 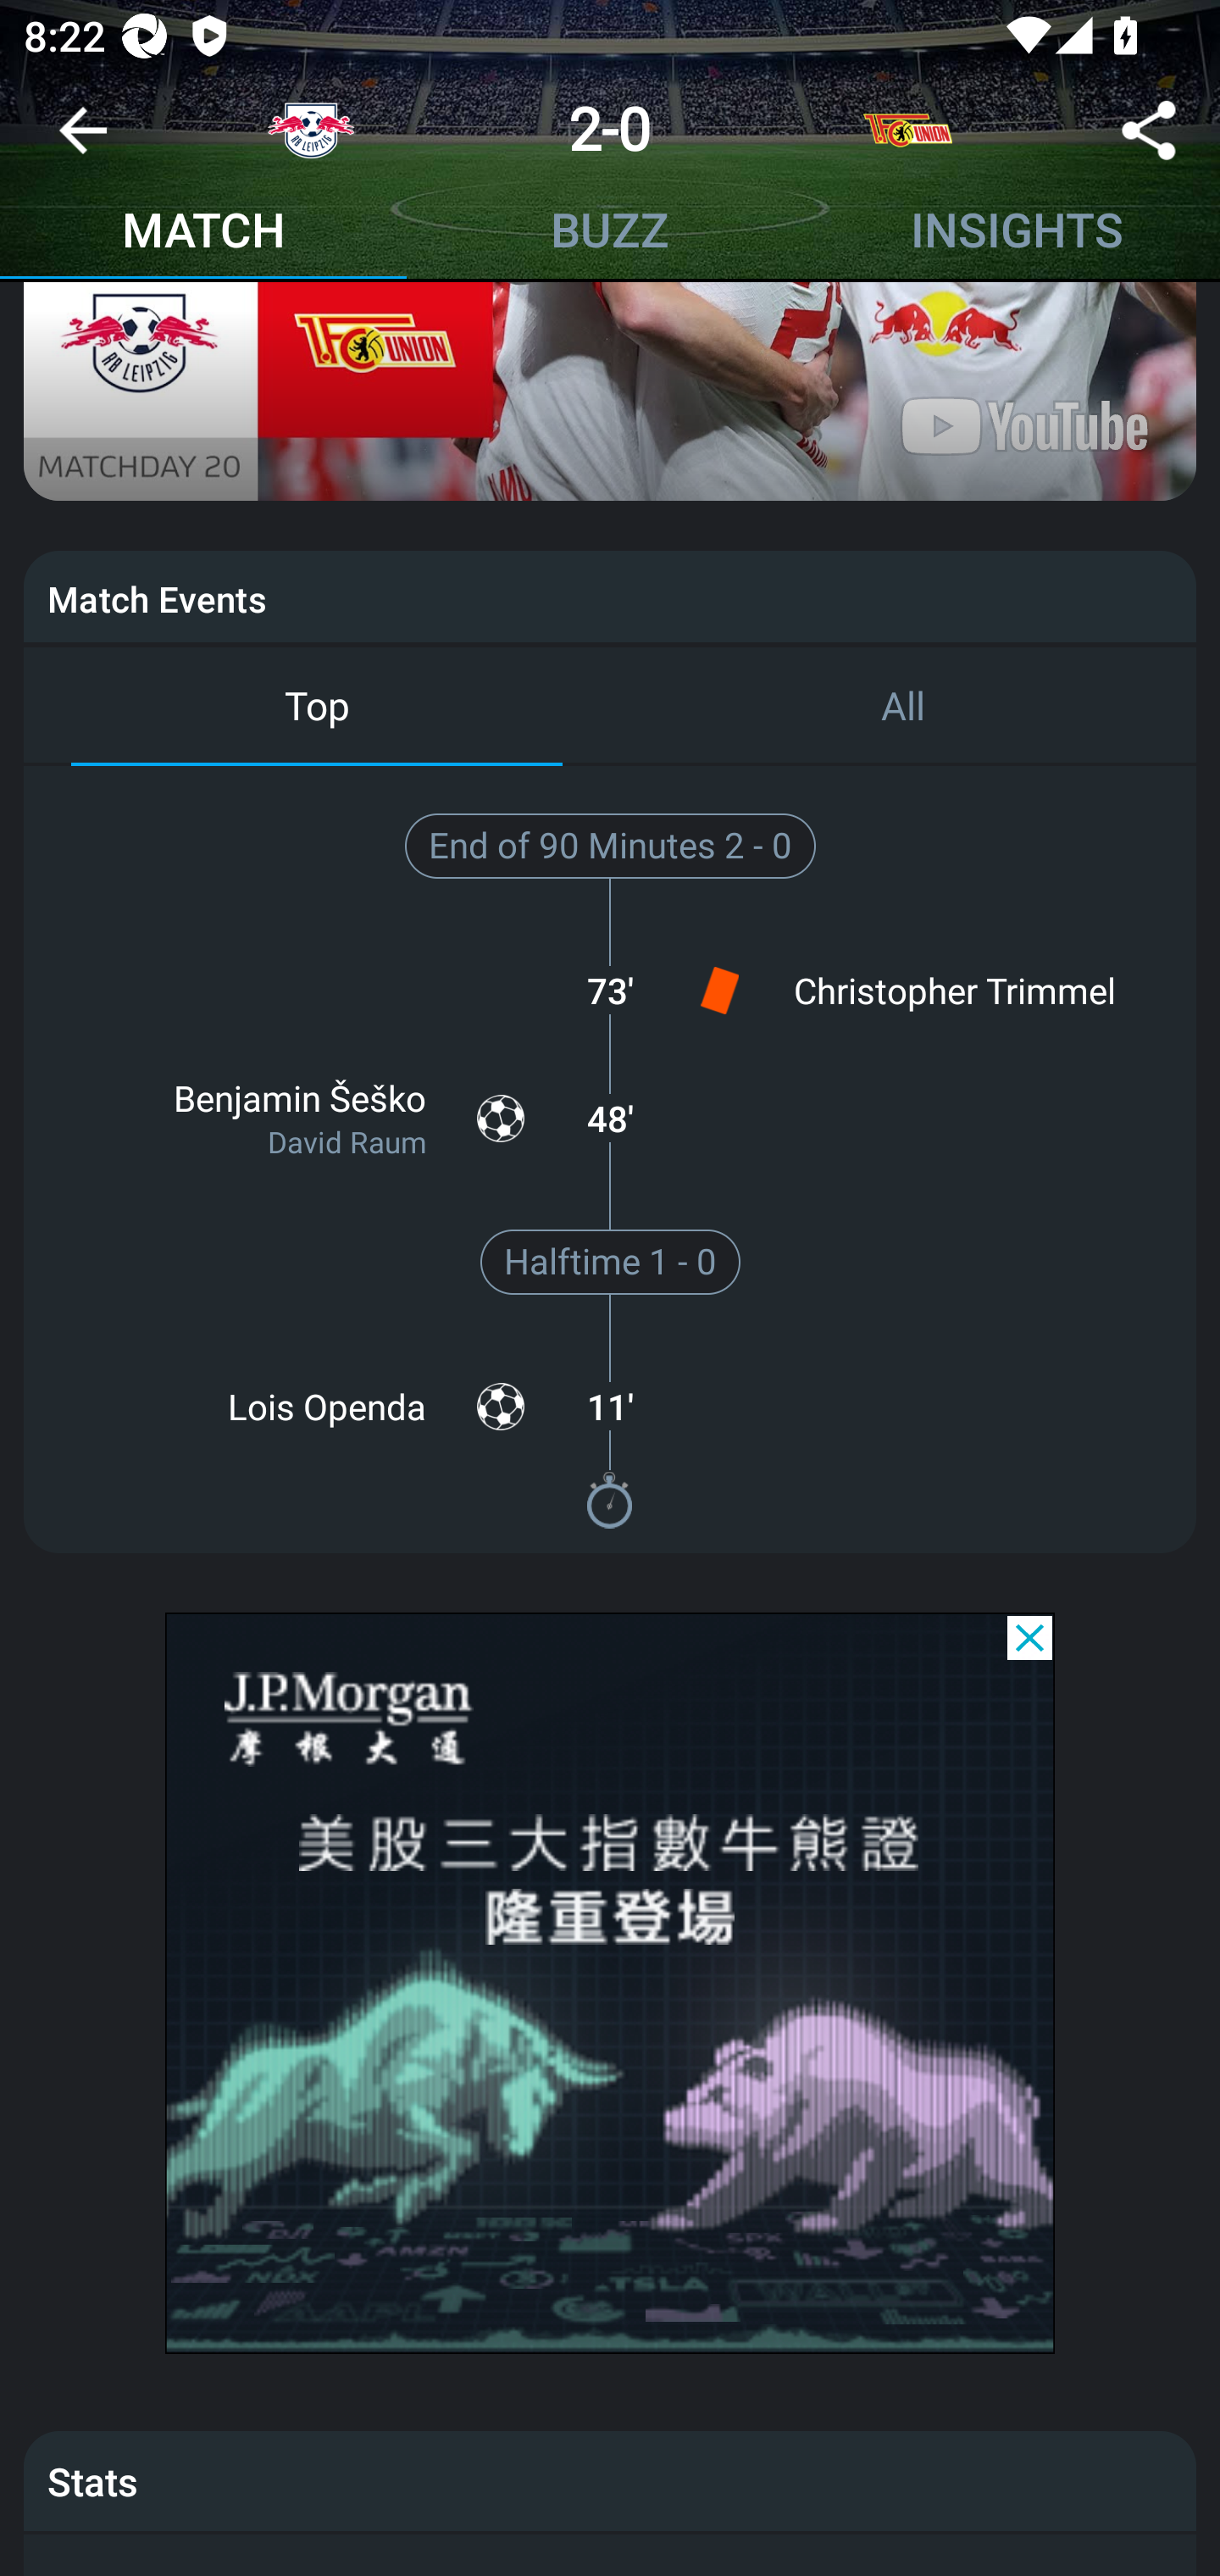 What do you see at coordinates (610, 990) in the screenshot?
I see `73' Christopher Trimmel` at bounding box center [610, 990].